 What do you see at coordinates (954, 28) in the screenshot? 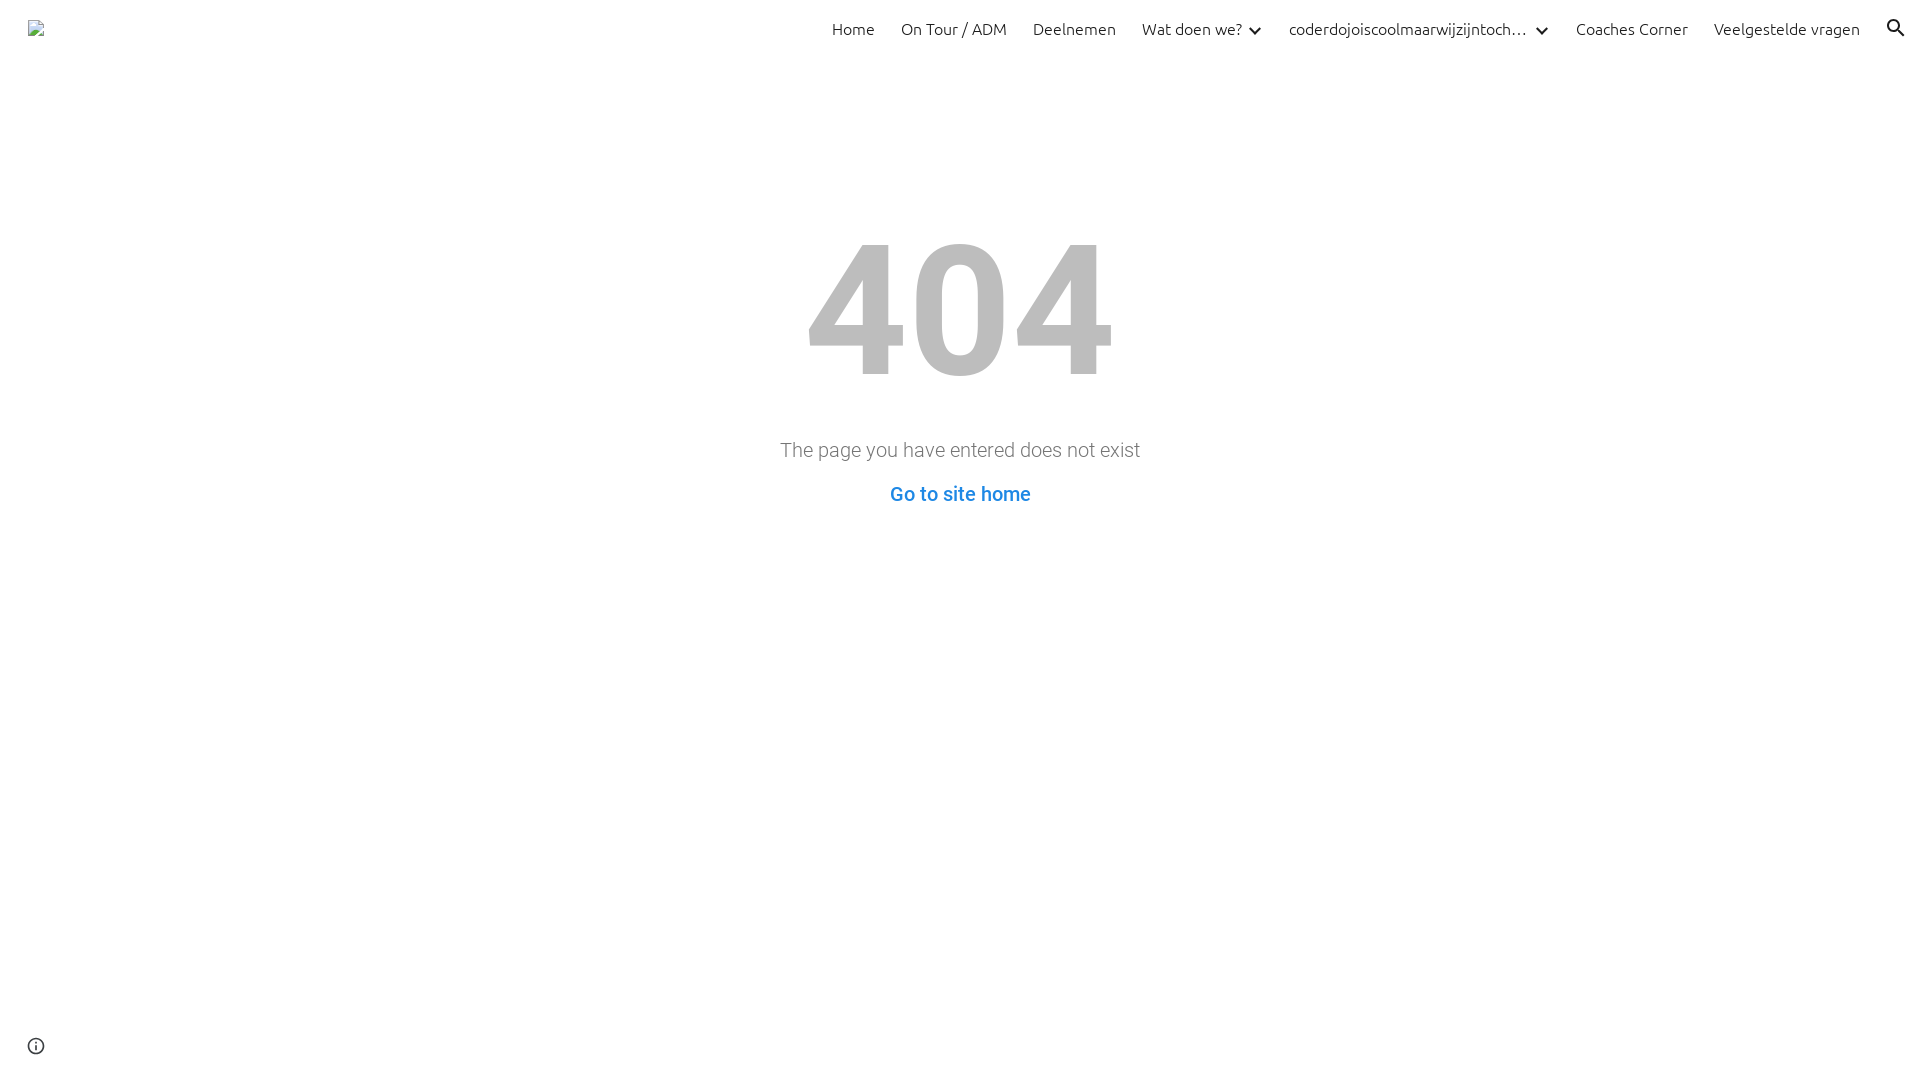
I see `On Tour / ADM` at bounding box center [954, 28].